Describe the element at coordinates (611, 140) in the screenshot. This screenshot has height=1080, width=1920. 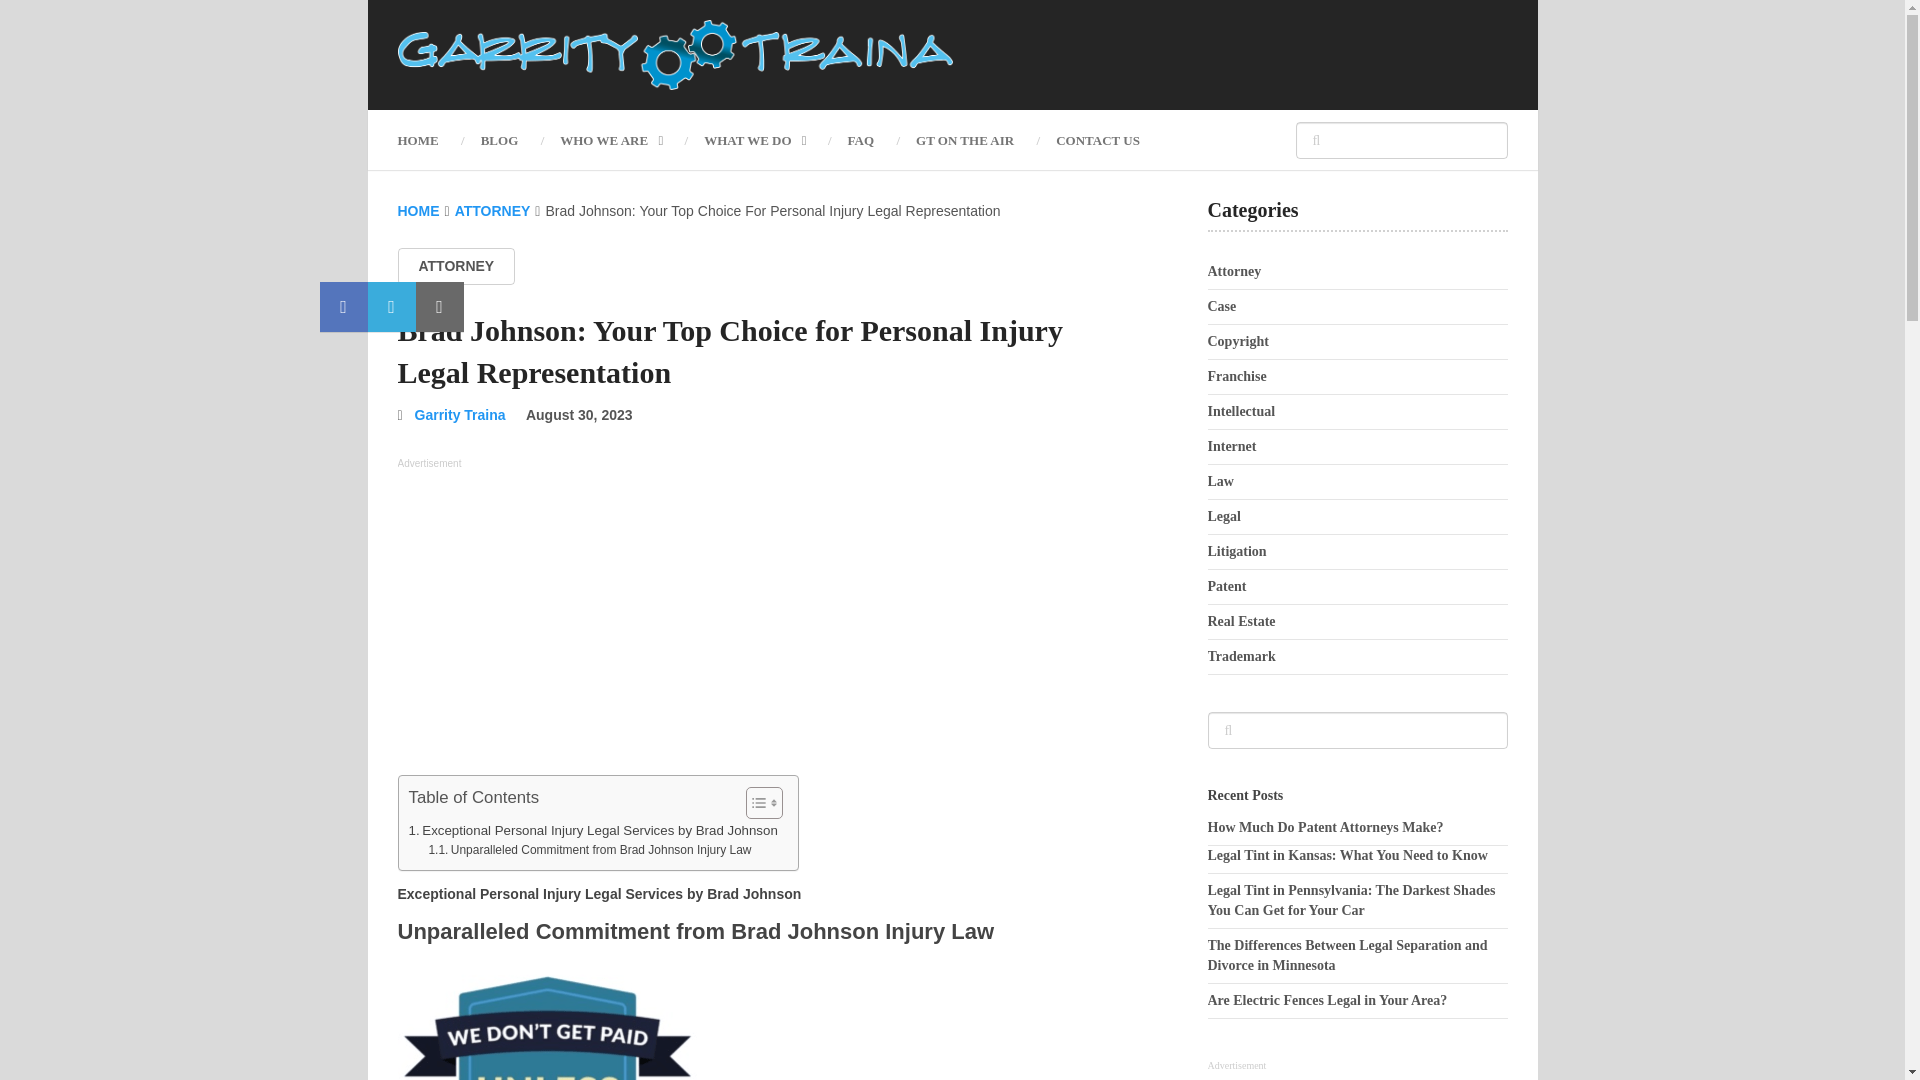
I see `WHO WE ARE` at that location.